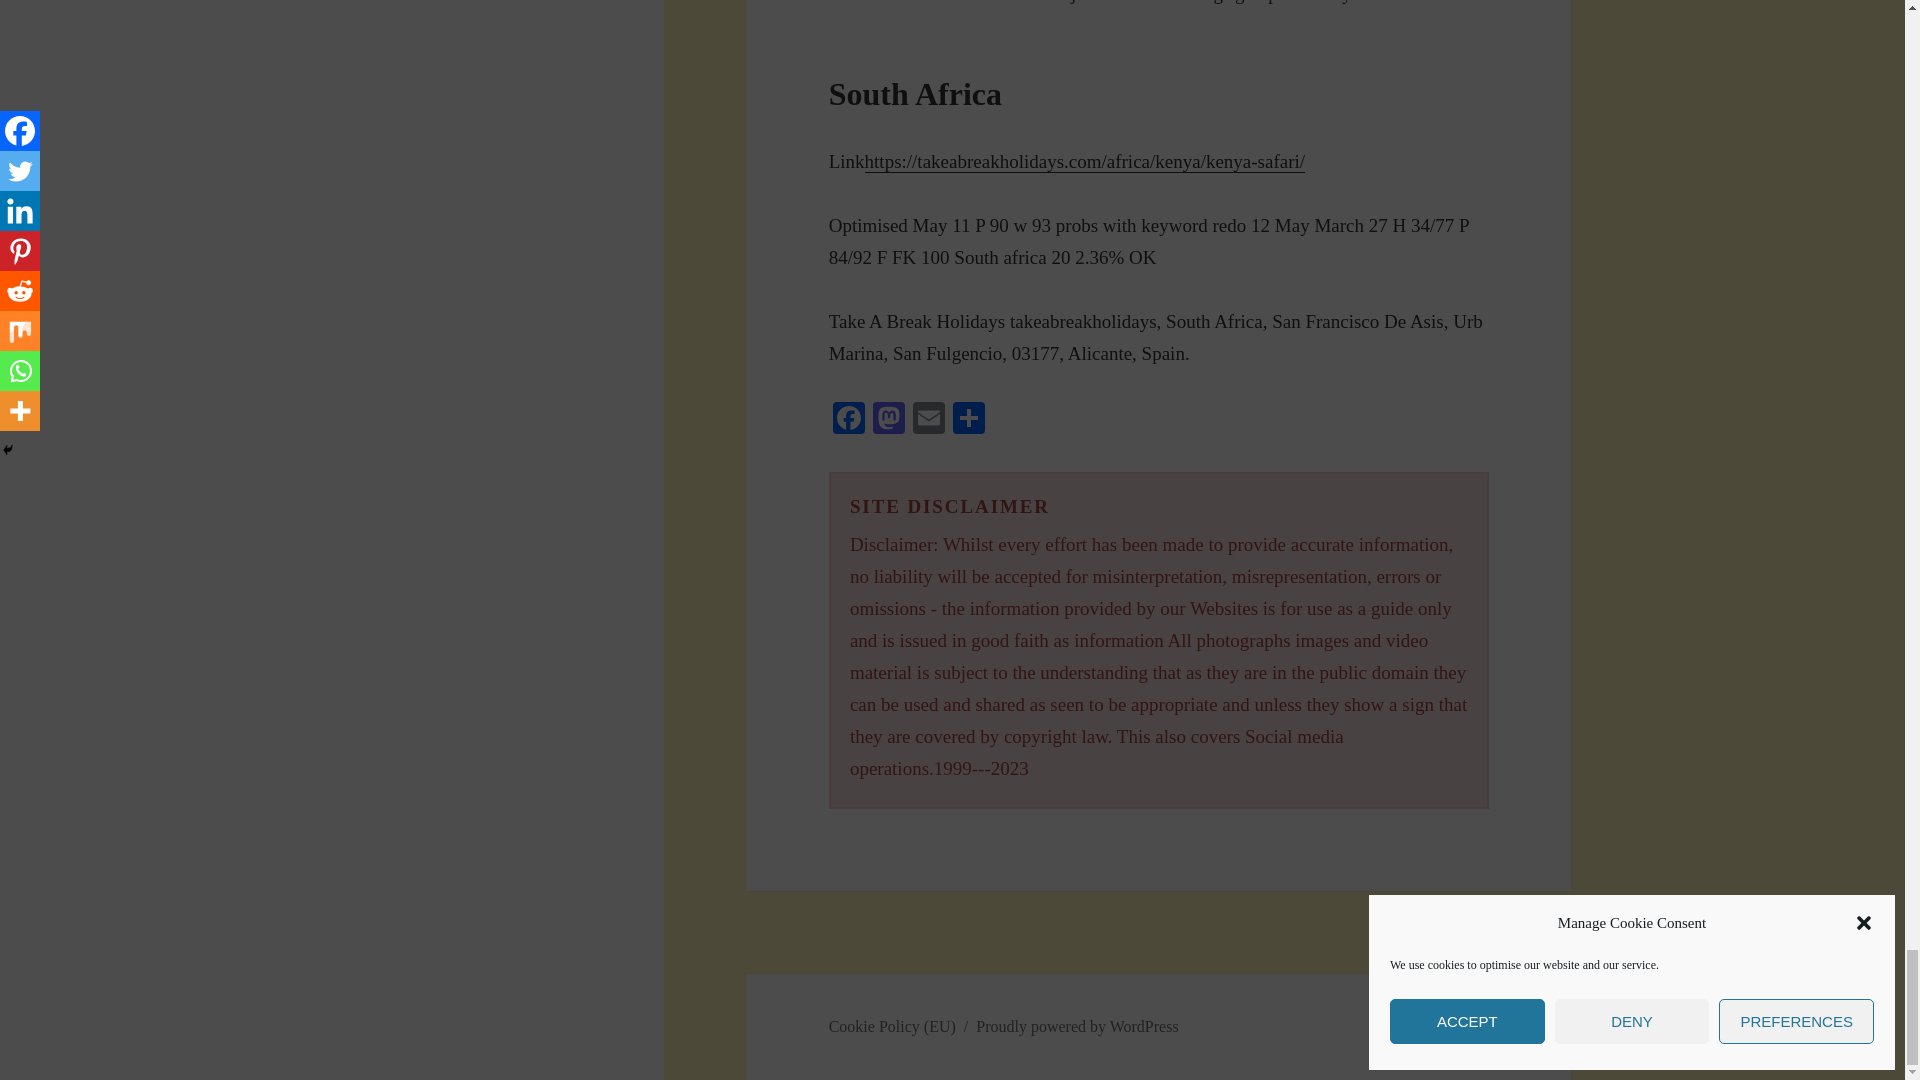 This screenshot has width=1920, height=1080. I want to click on Mastodon, so click(888, 420).